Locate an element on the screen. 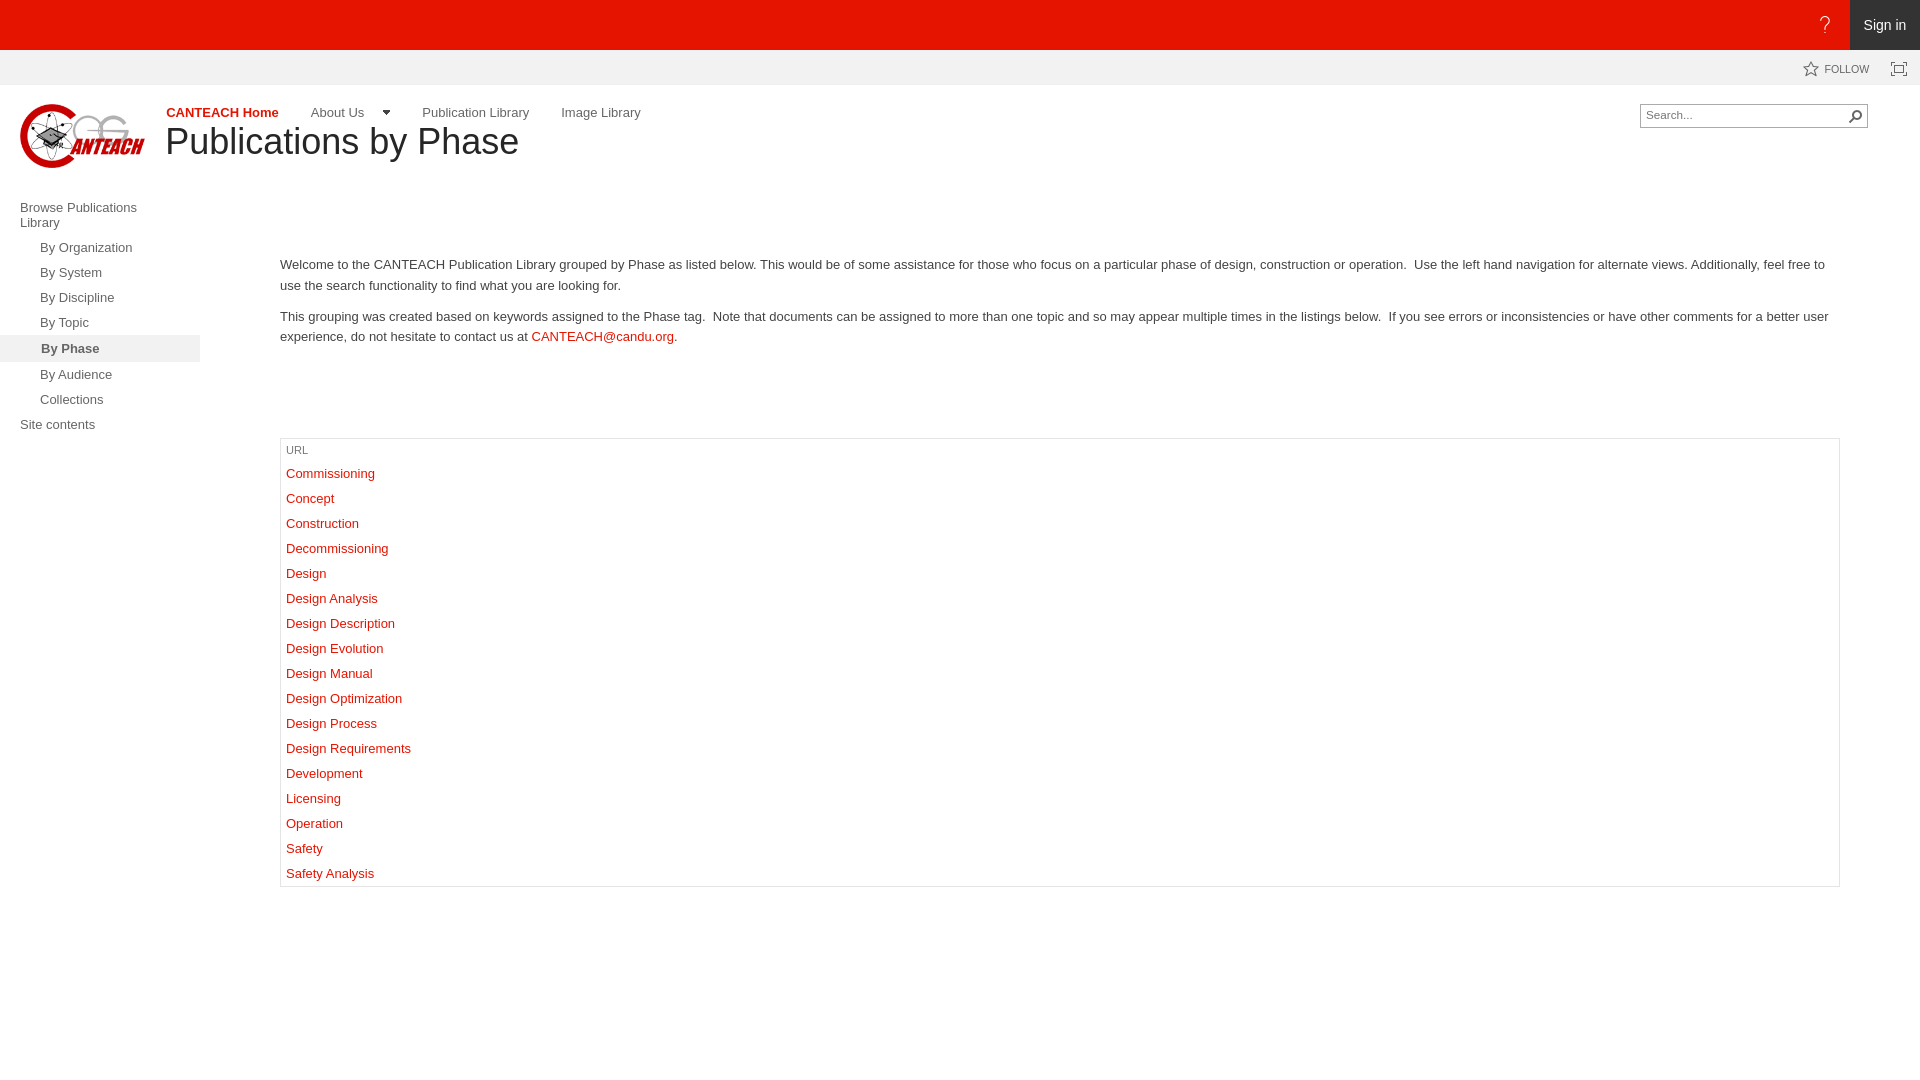 The width and height of the screenshot is (1920, 1080). FOLLOW is located at coordinates (1835, 68).